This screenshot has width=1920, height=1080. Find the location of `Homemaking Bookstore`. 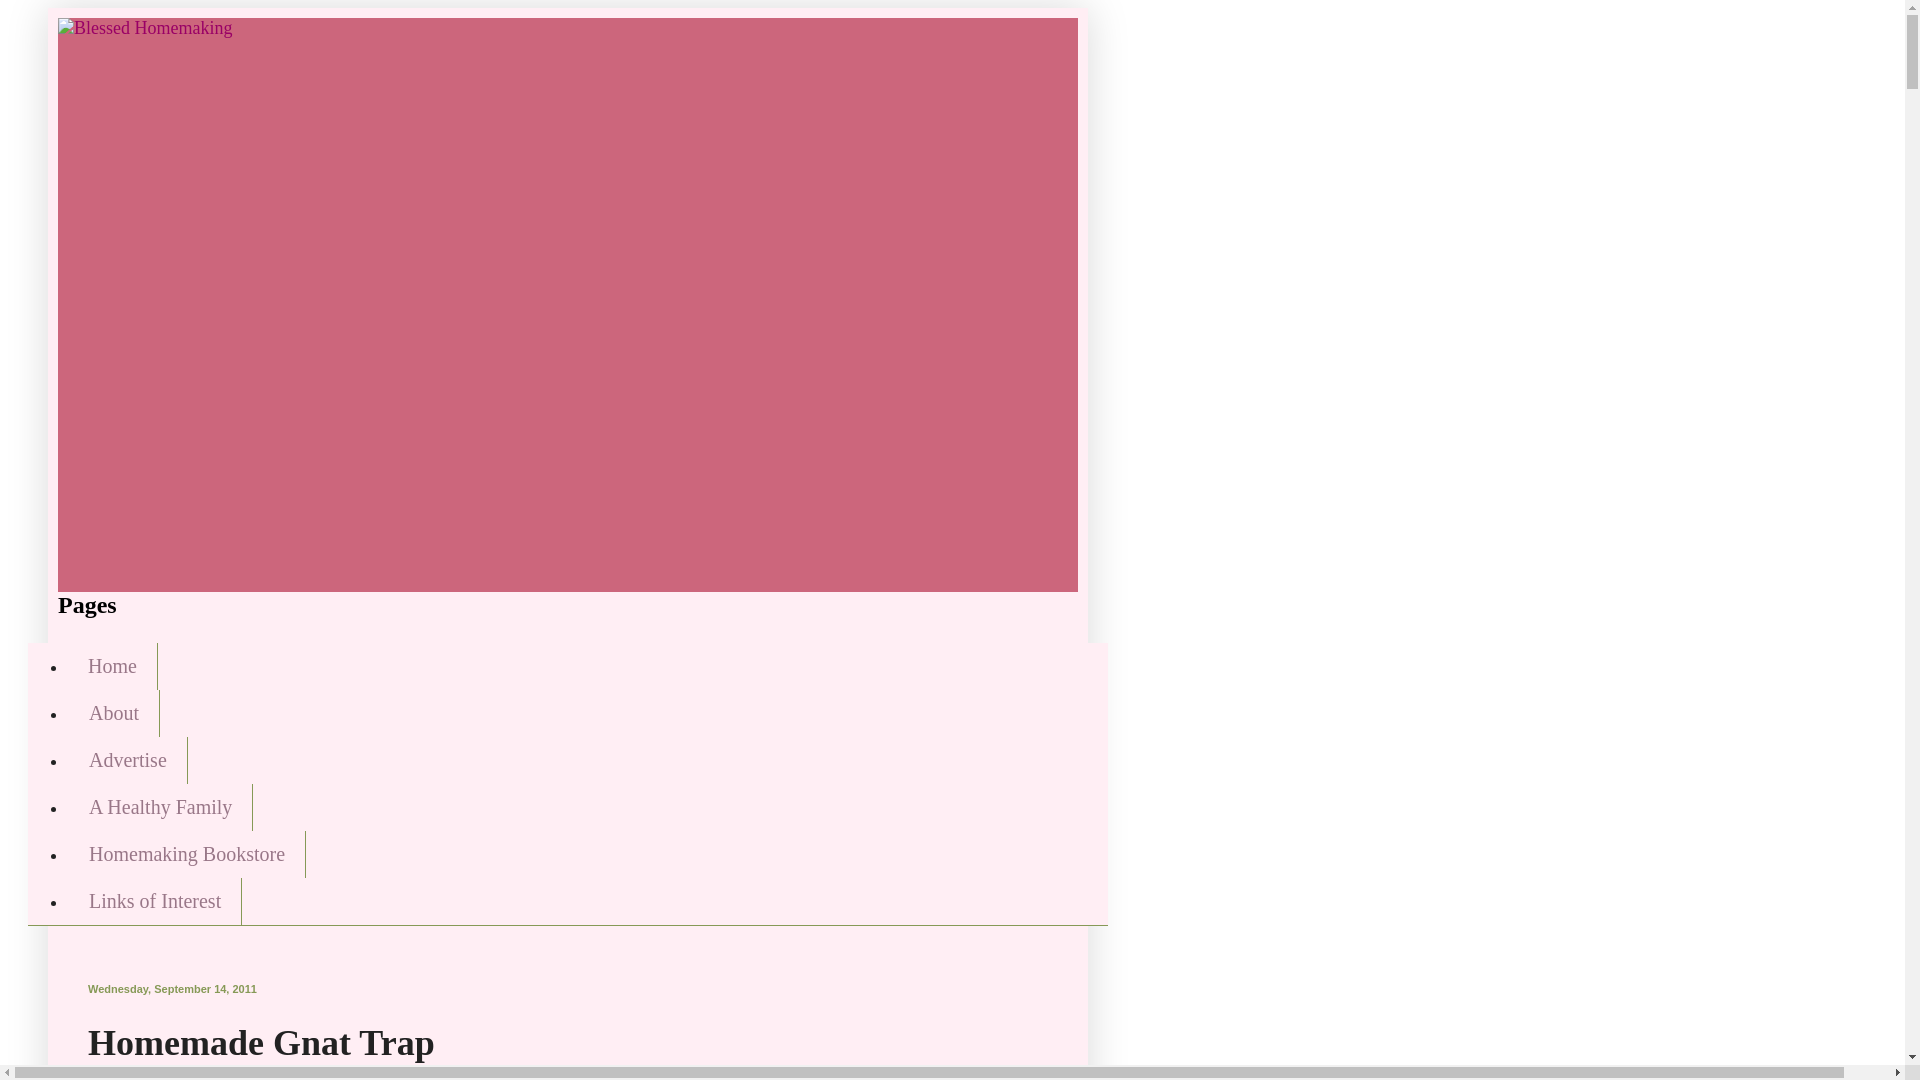

Homemaking Bookstore is located at coordinates (186, 854).